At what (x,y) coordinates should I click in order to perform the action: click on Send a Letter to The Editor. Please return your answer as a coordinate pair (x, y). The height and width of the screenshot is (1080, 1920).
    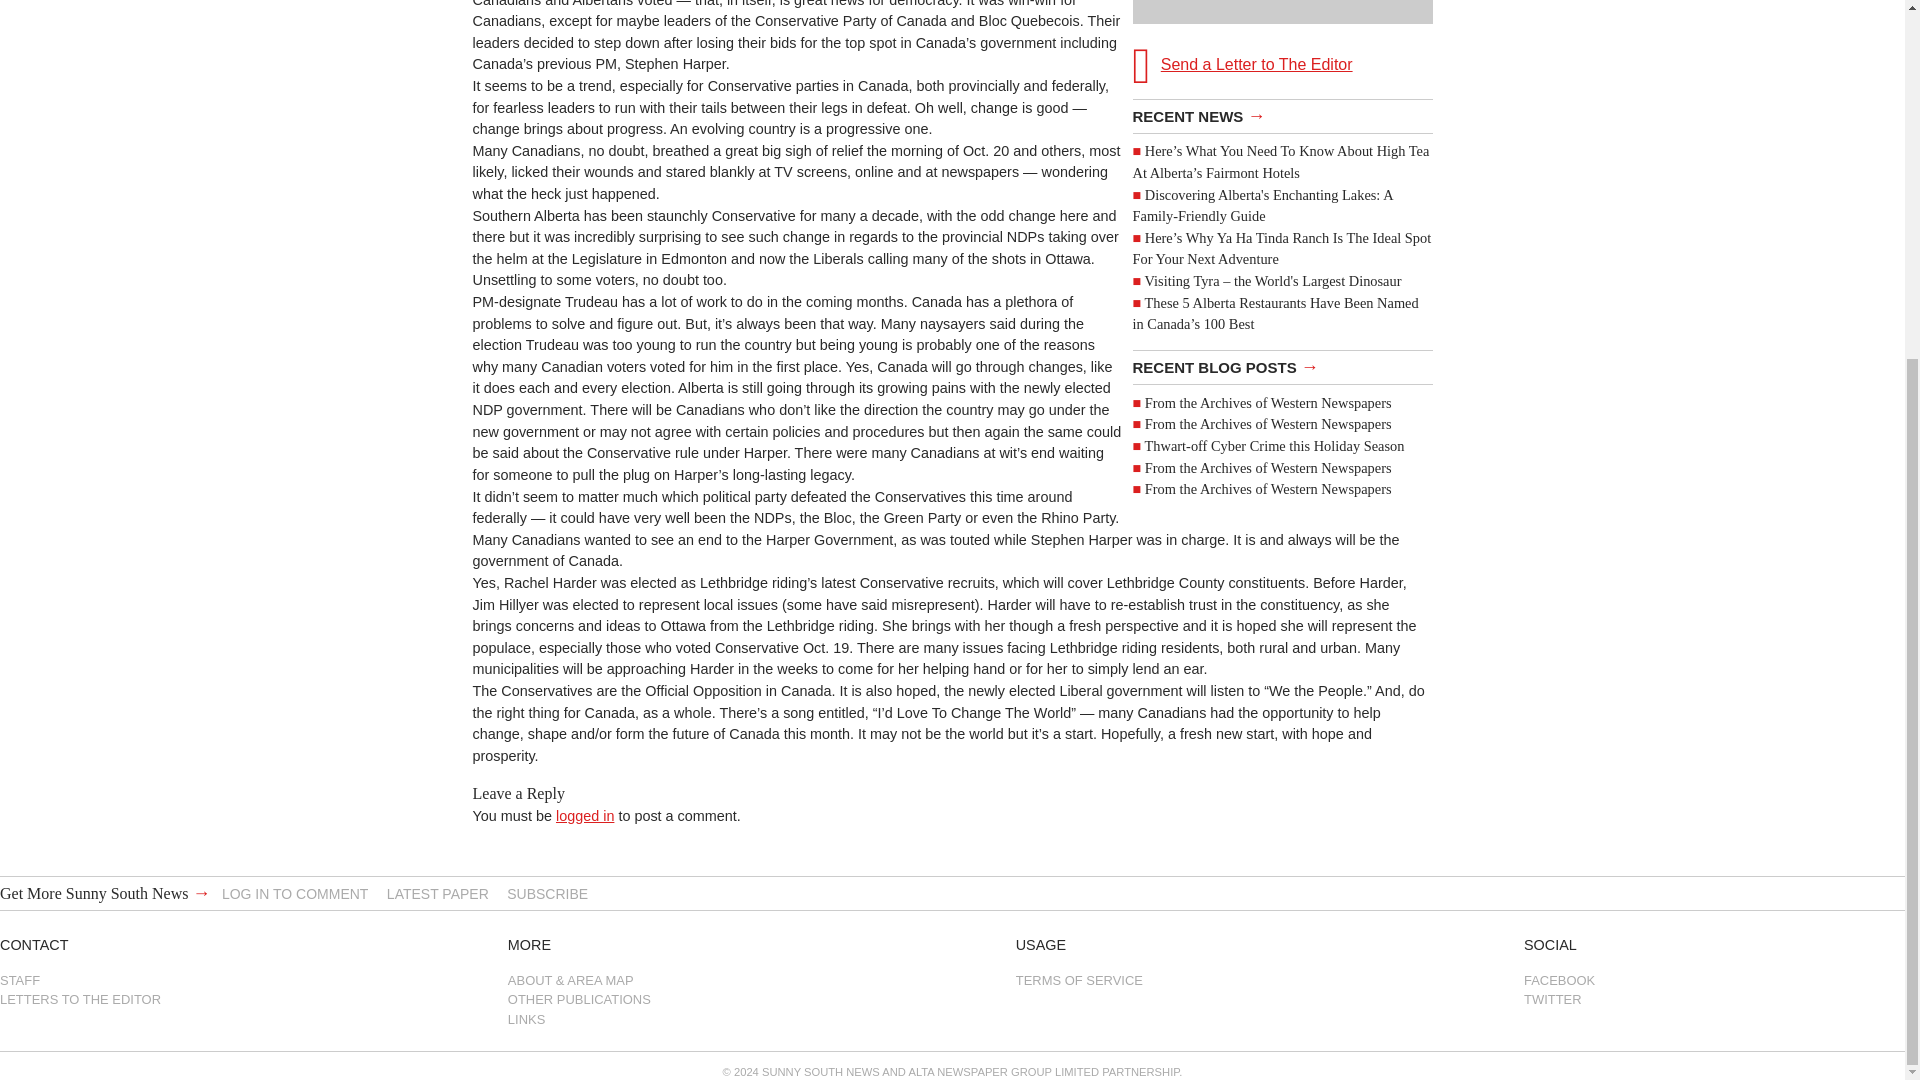
    Looking at the image, I should click on (1282, 45).